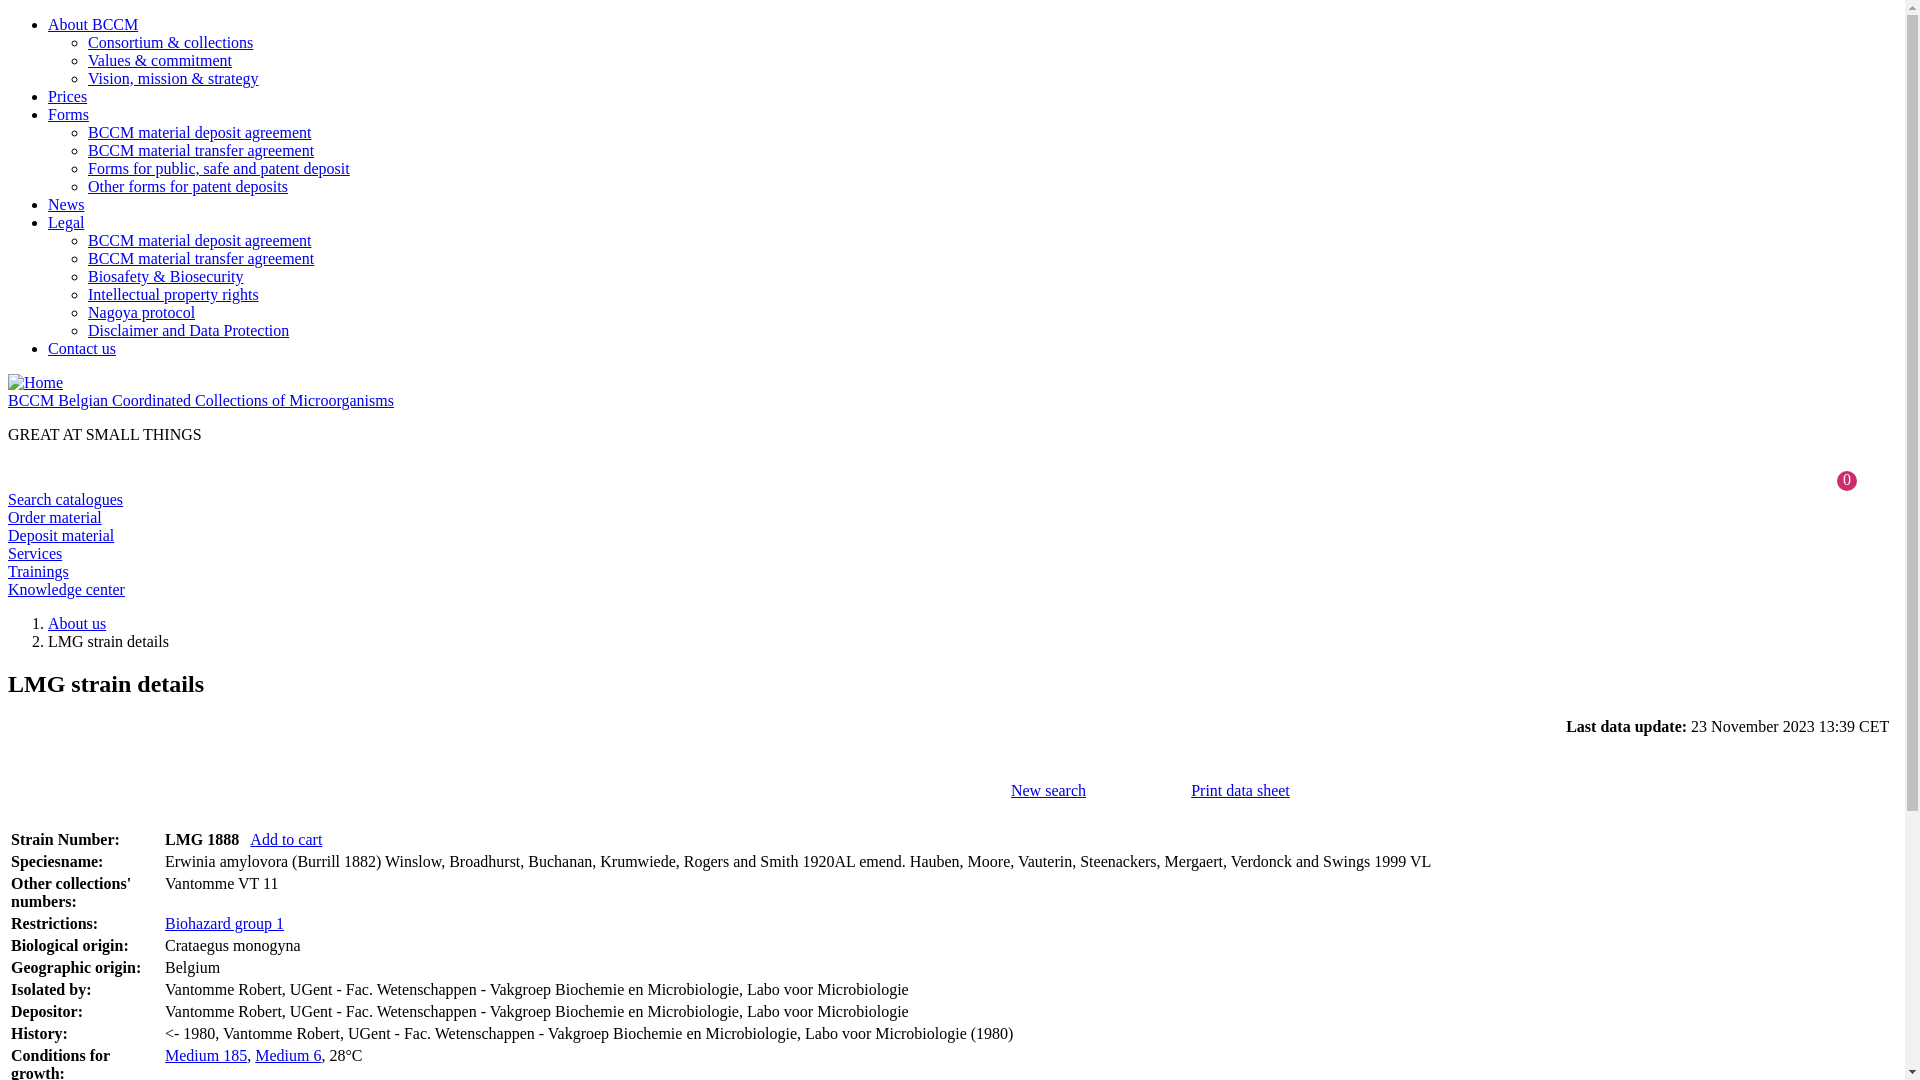 Image resolution: width=1920 pixels, height=1080 pixels. Describe the element at coordinates (224, 924) in the screenshot. I see `Biohazard group 1` at that location.